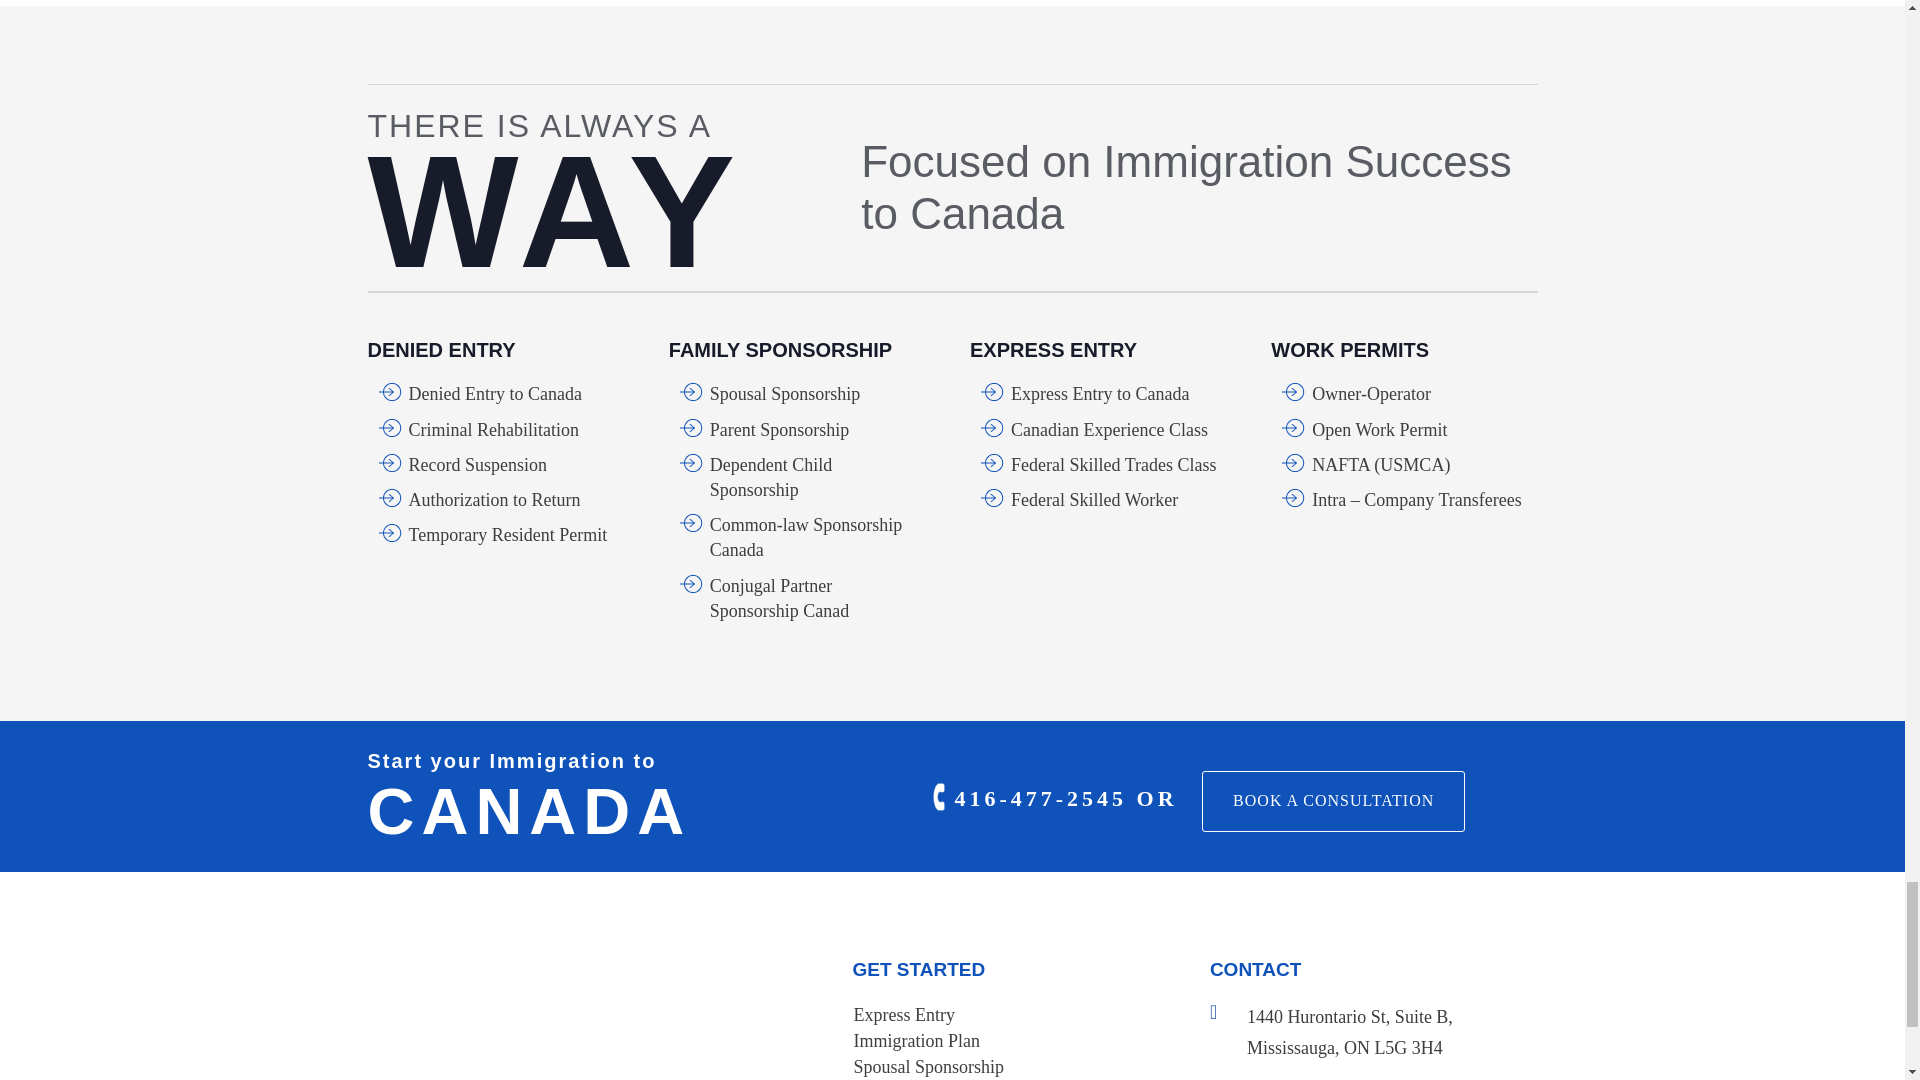  What do you see at coordinates (1100, 394) in the screenshot?
I see `Express Entry to Canada` at bounding box center [1100, 394].